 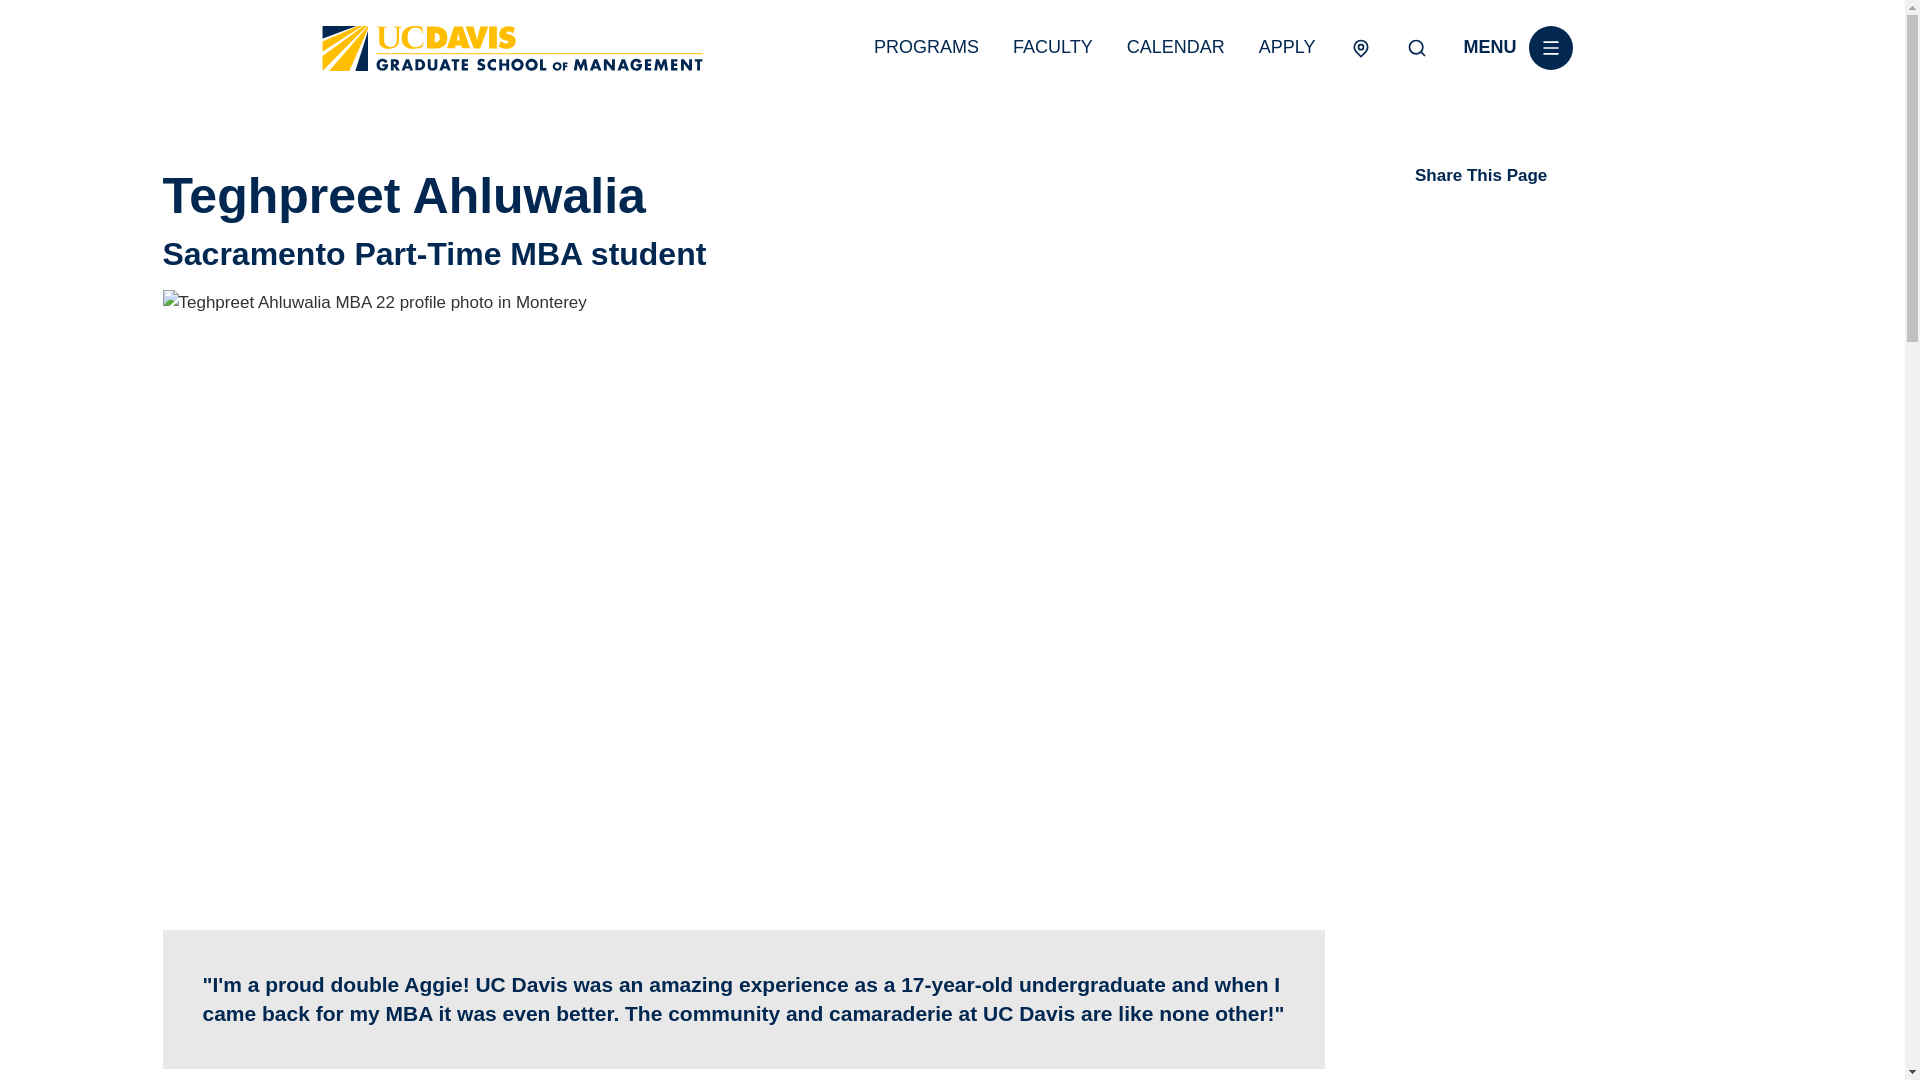 I want to click on APPLY, so click(x=1287, y=46).